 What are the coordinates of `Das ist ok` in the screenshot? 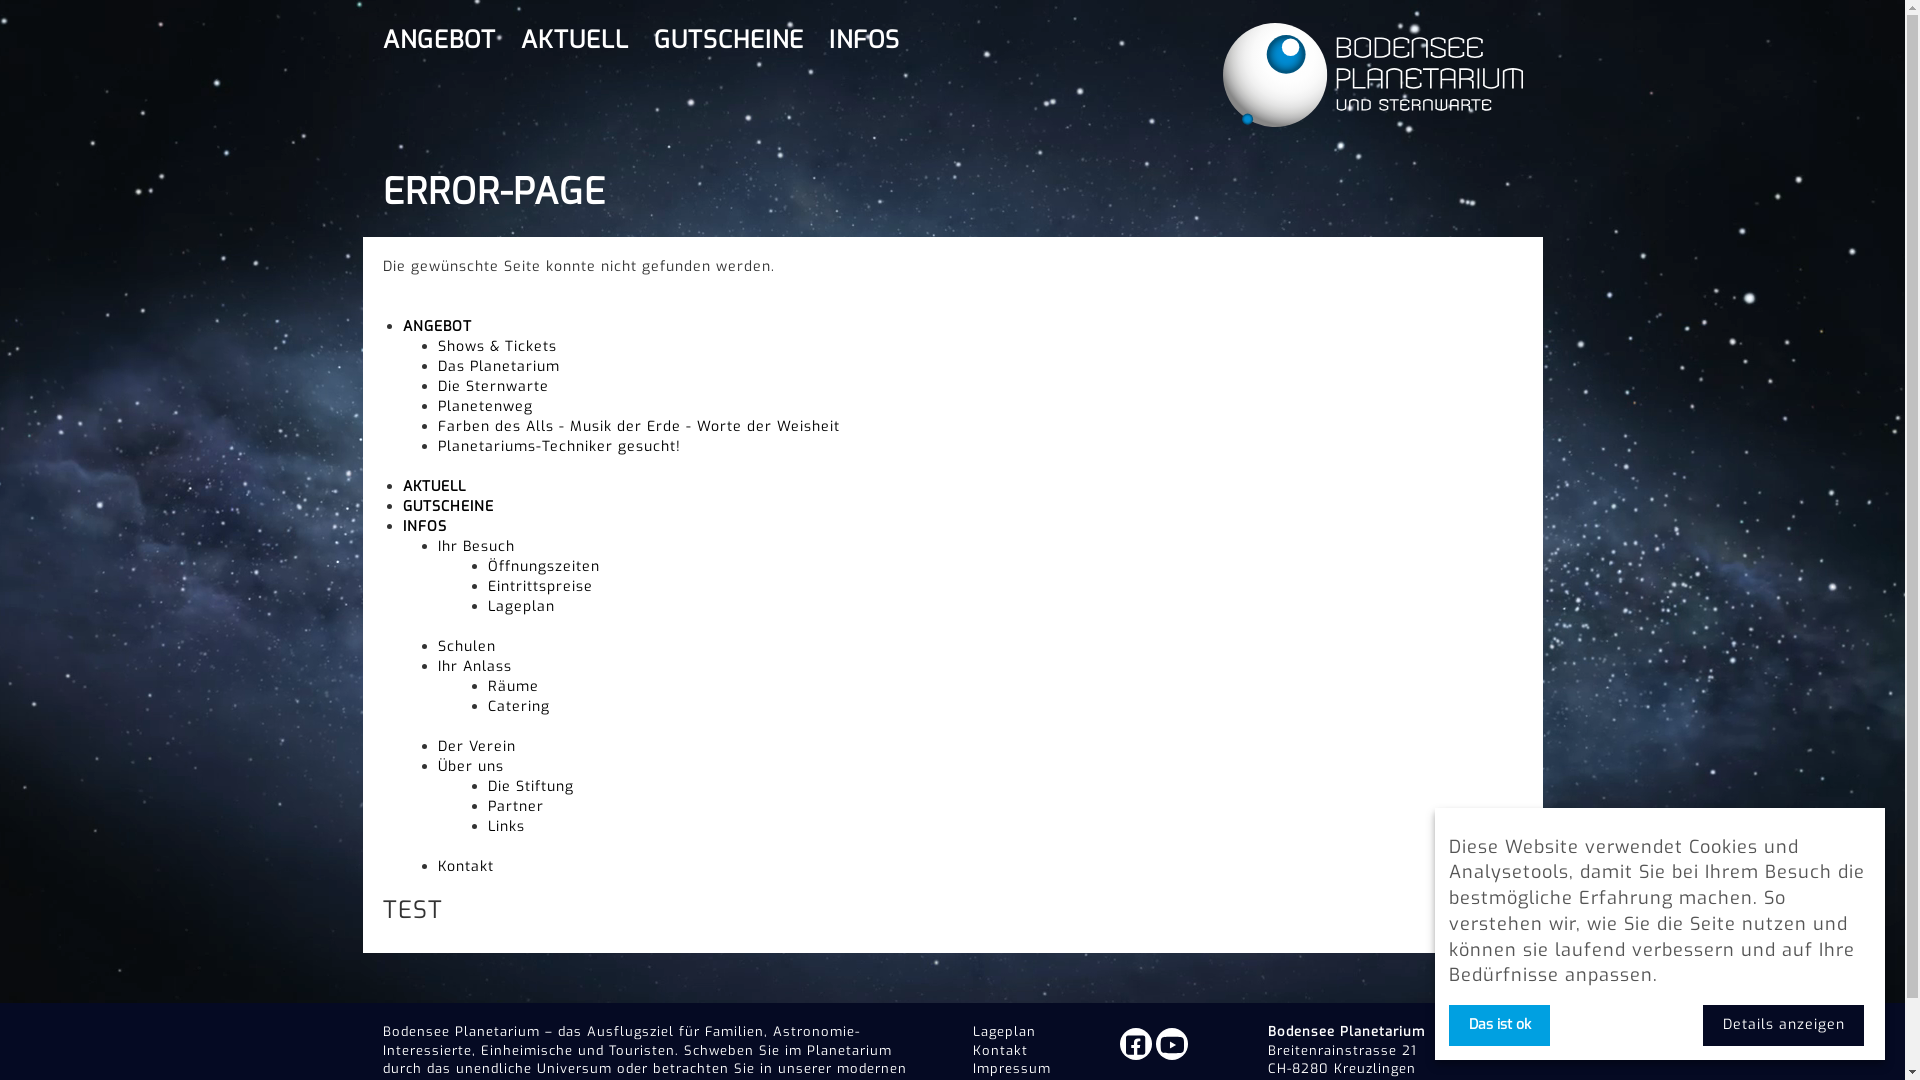 It's located at (1500, 1026).